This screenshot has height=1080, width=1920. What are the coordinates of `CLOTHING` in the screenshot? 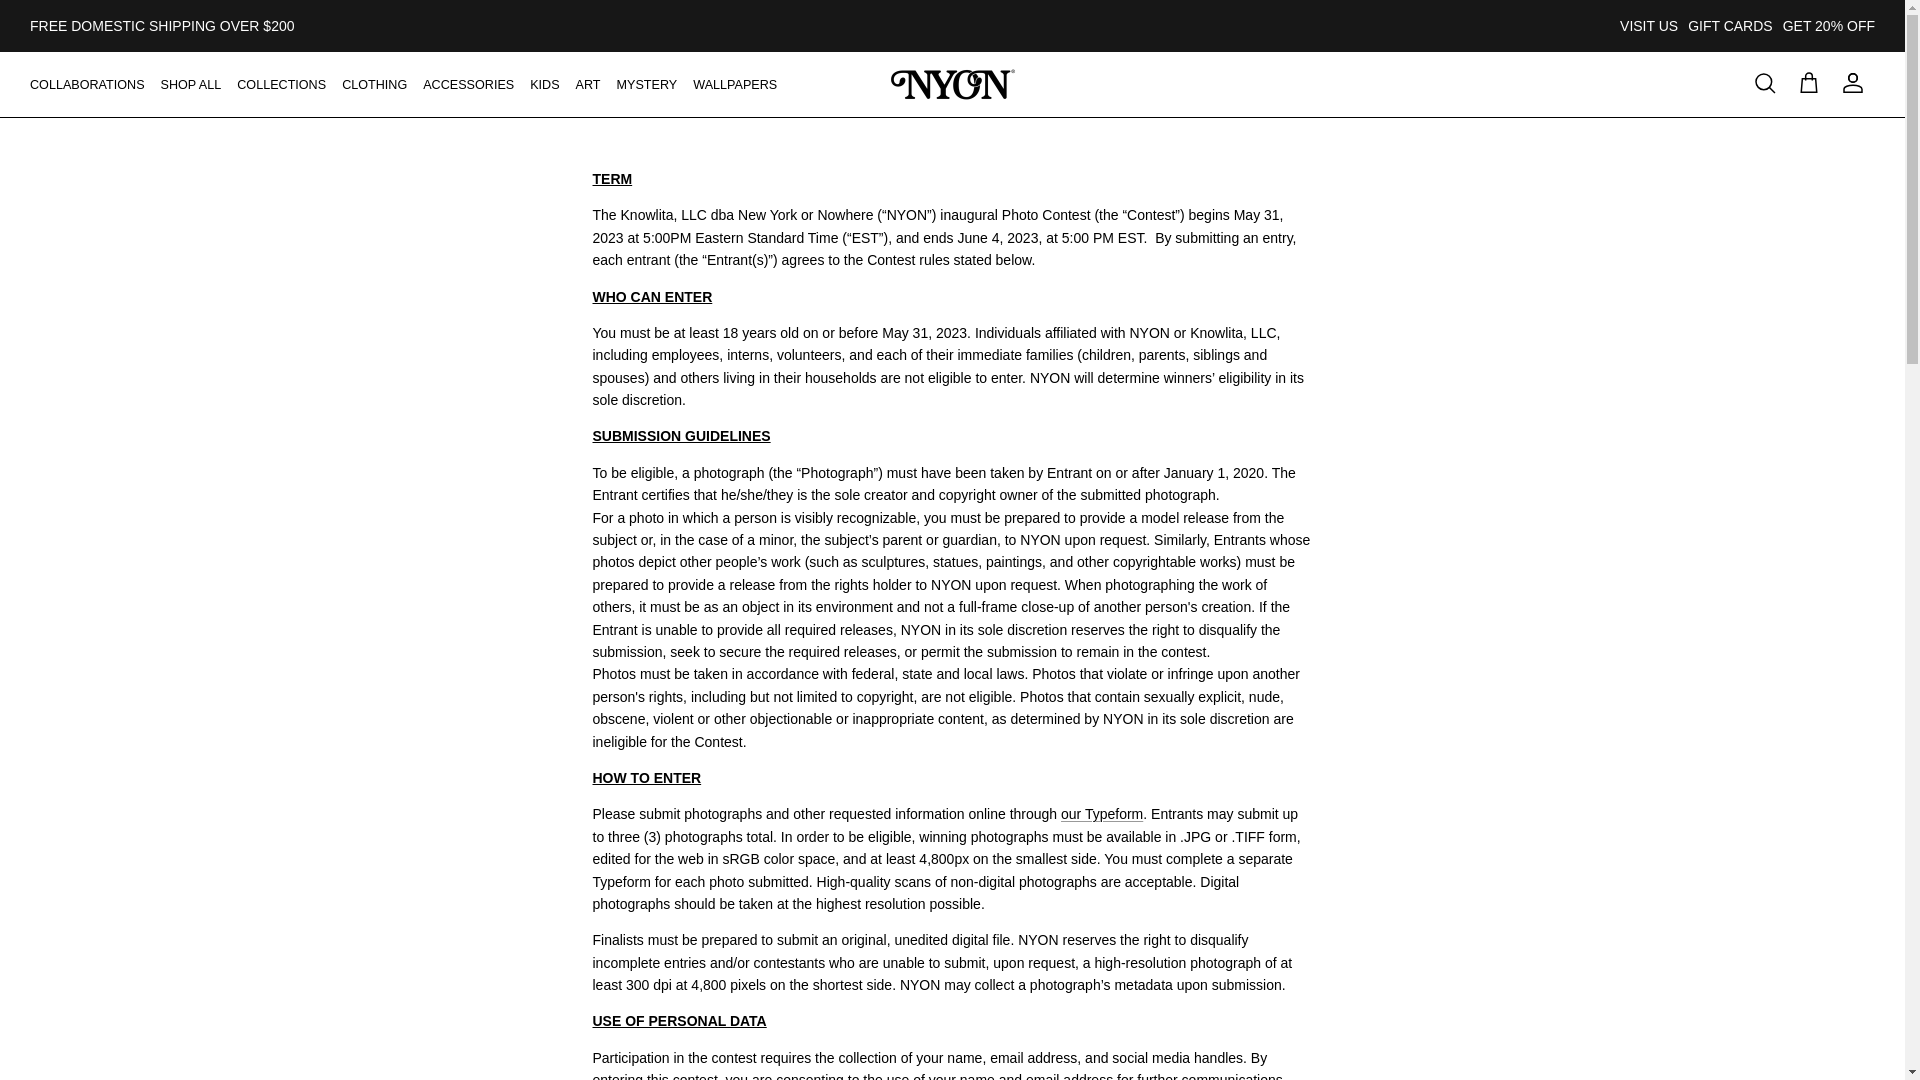 It's located at (374, 84).